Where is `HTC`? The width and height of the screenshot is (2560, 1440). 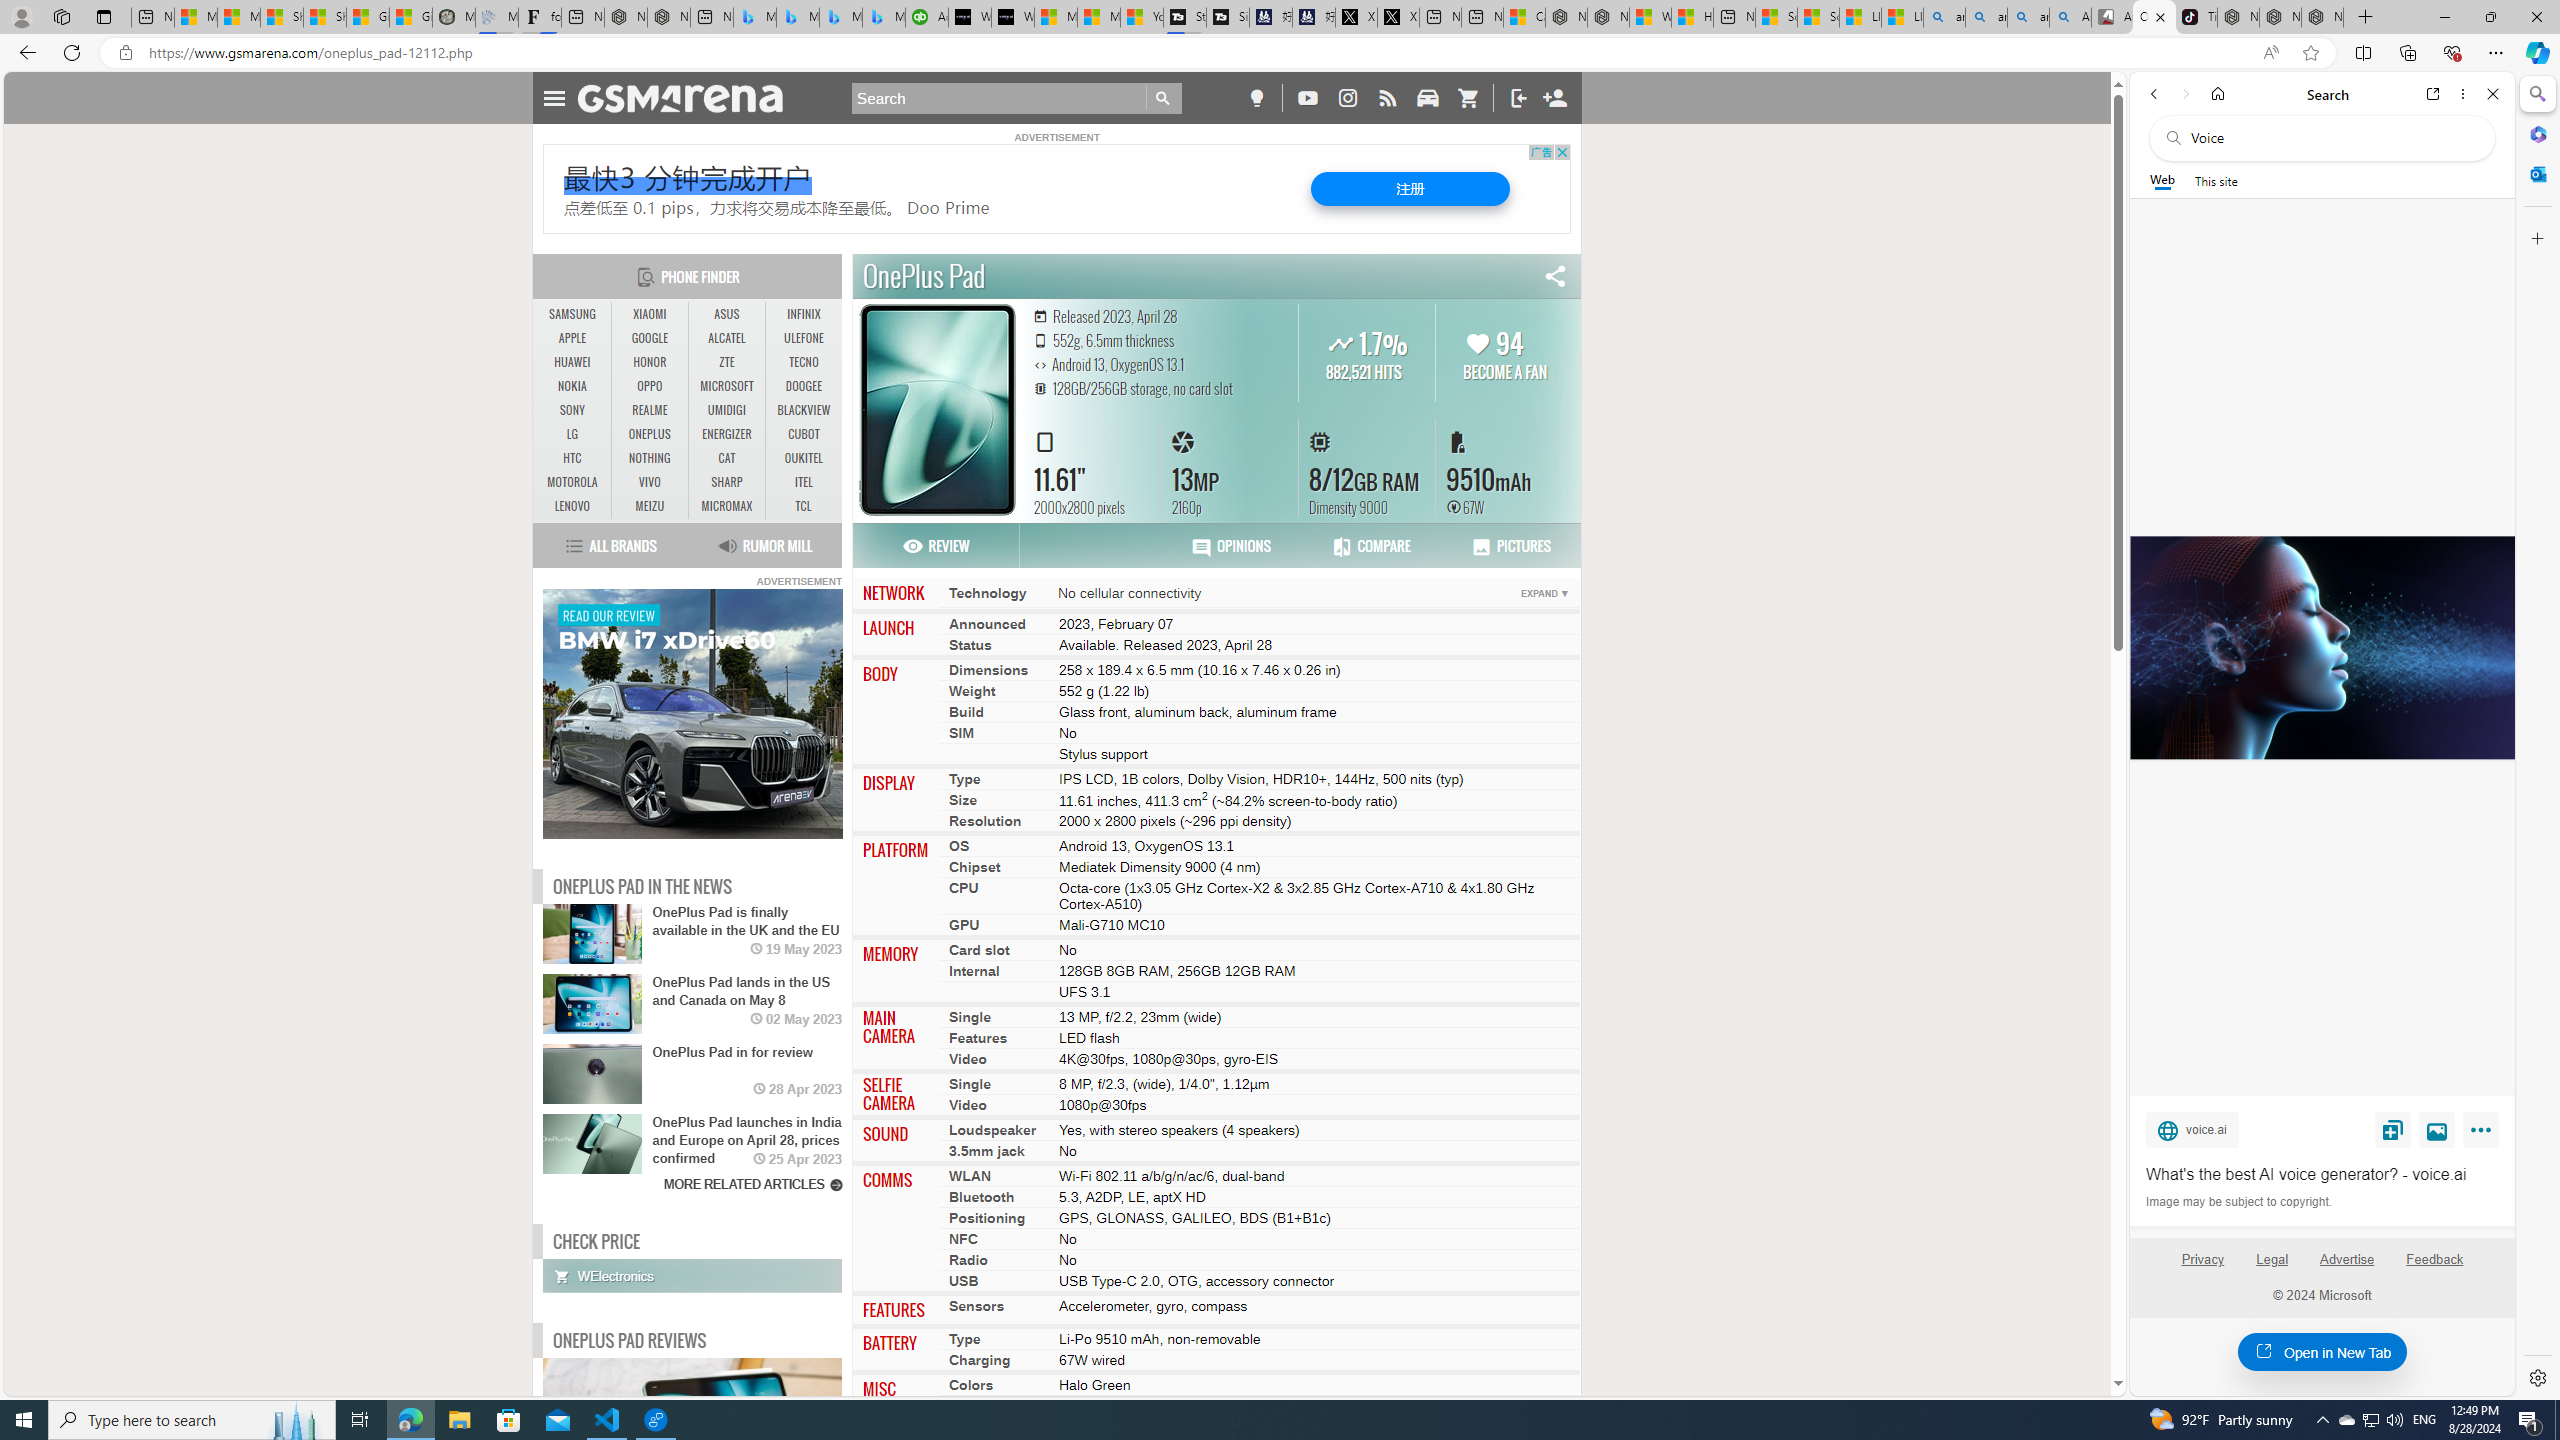
HTC is located at coordinates (573, 459).